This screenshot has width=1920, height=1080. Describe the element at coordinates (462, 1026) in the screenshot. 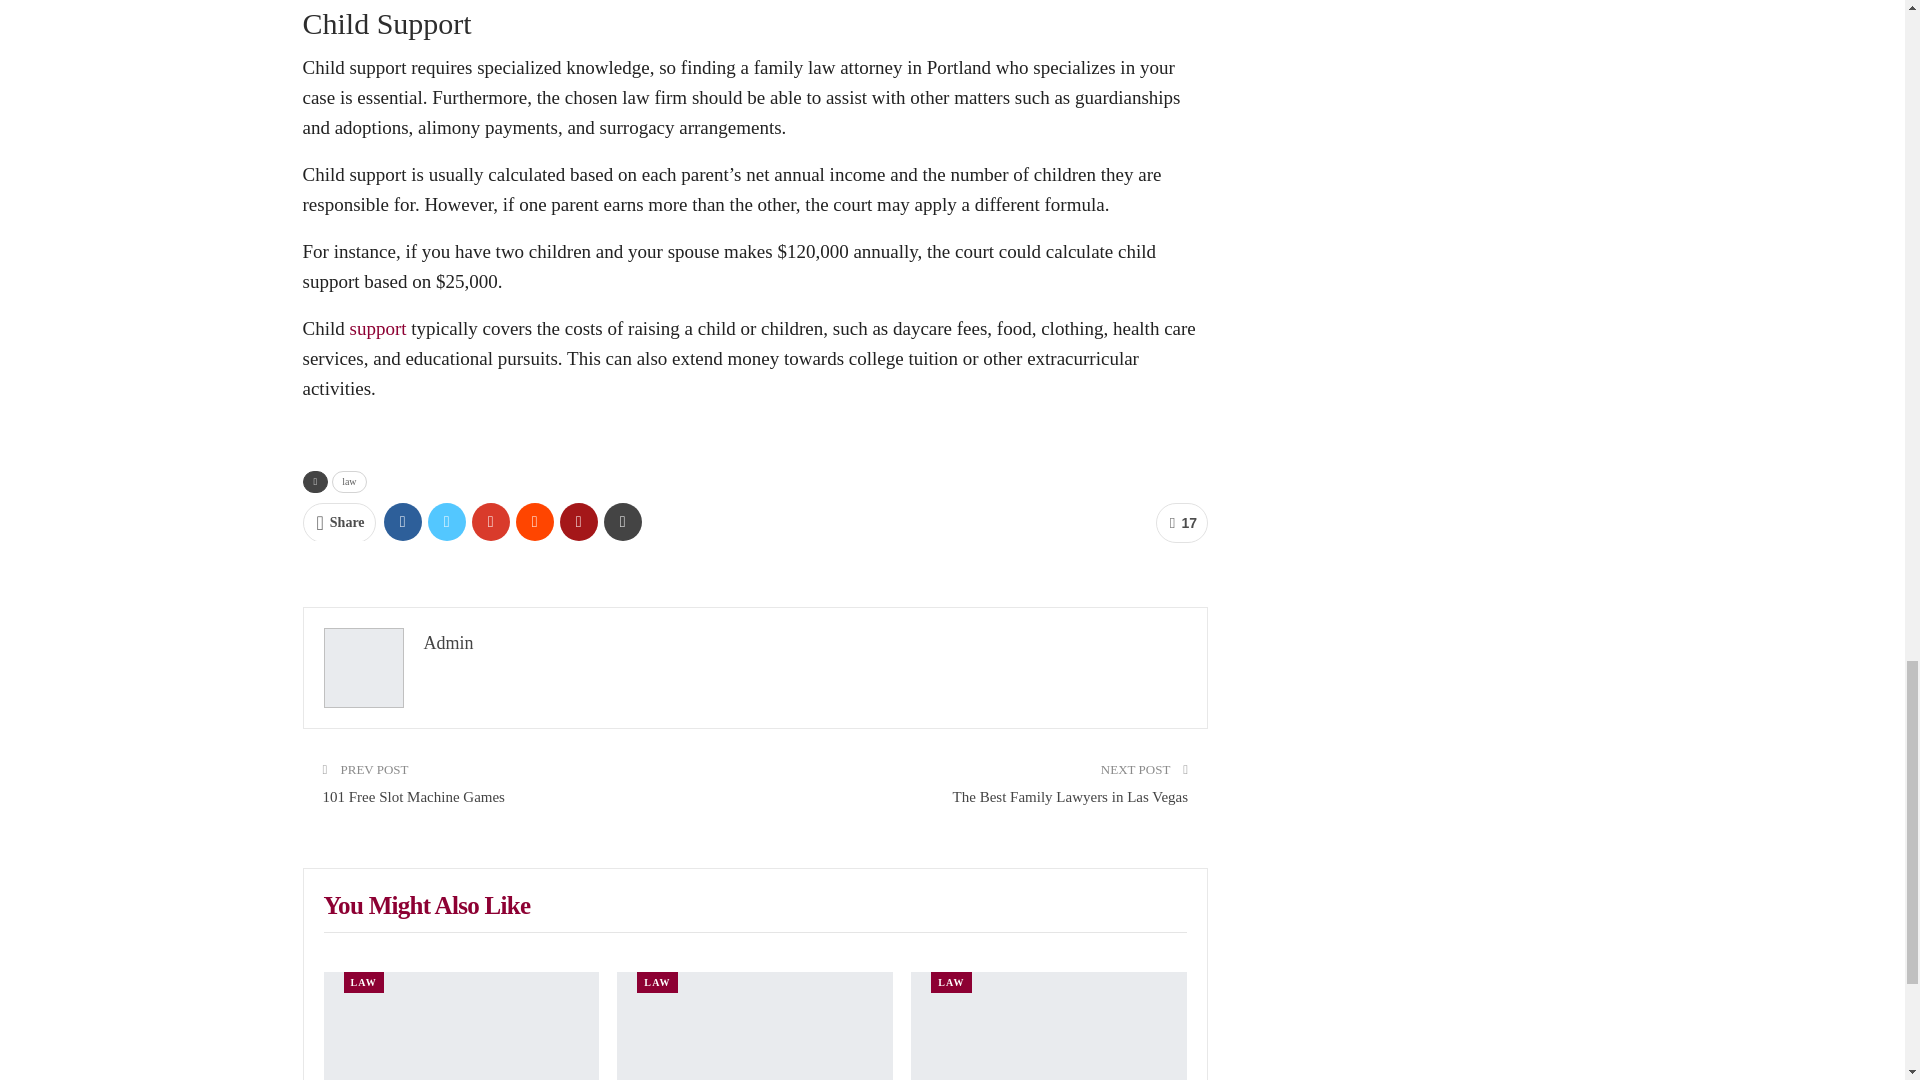

I see `Traffic Ticket Lawyer and Paralegal Services` at that location.